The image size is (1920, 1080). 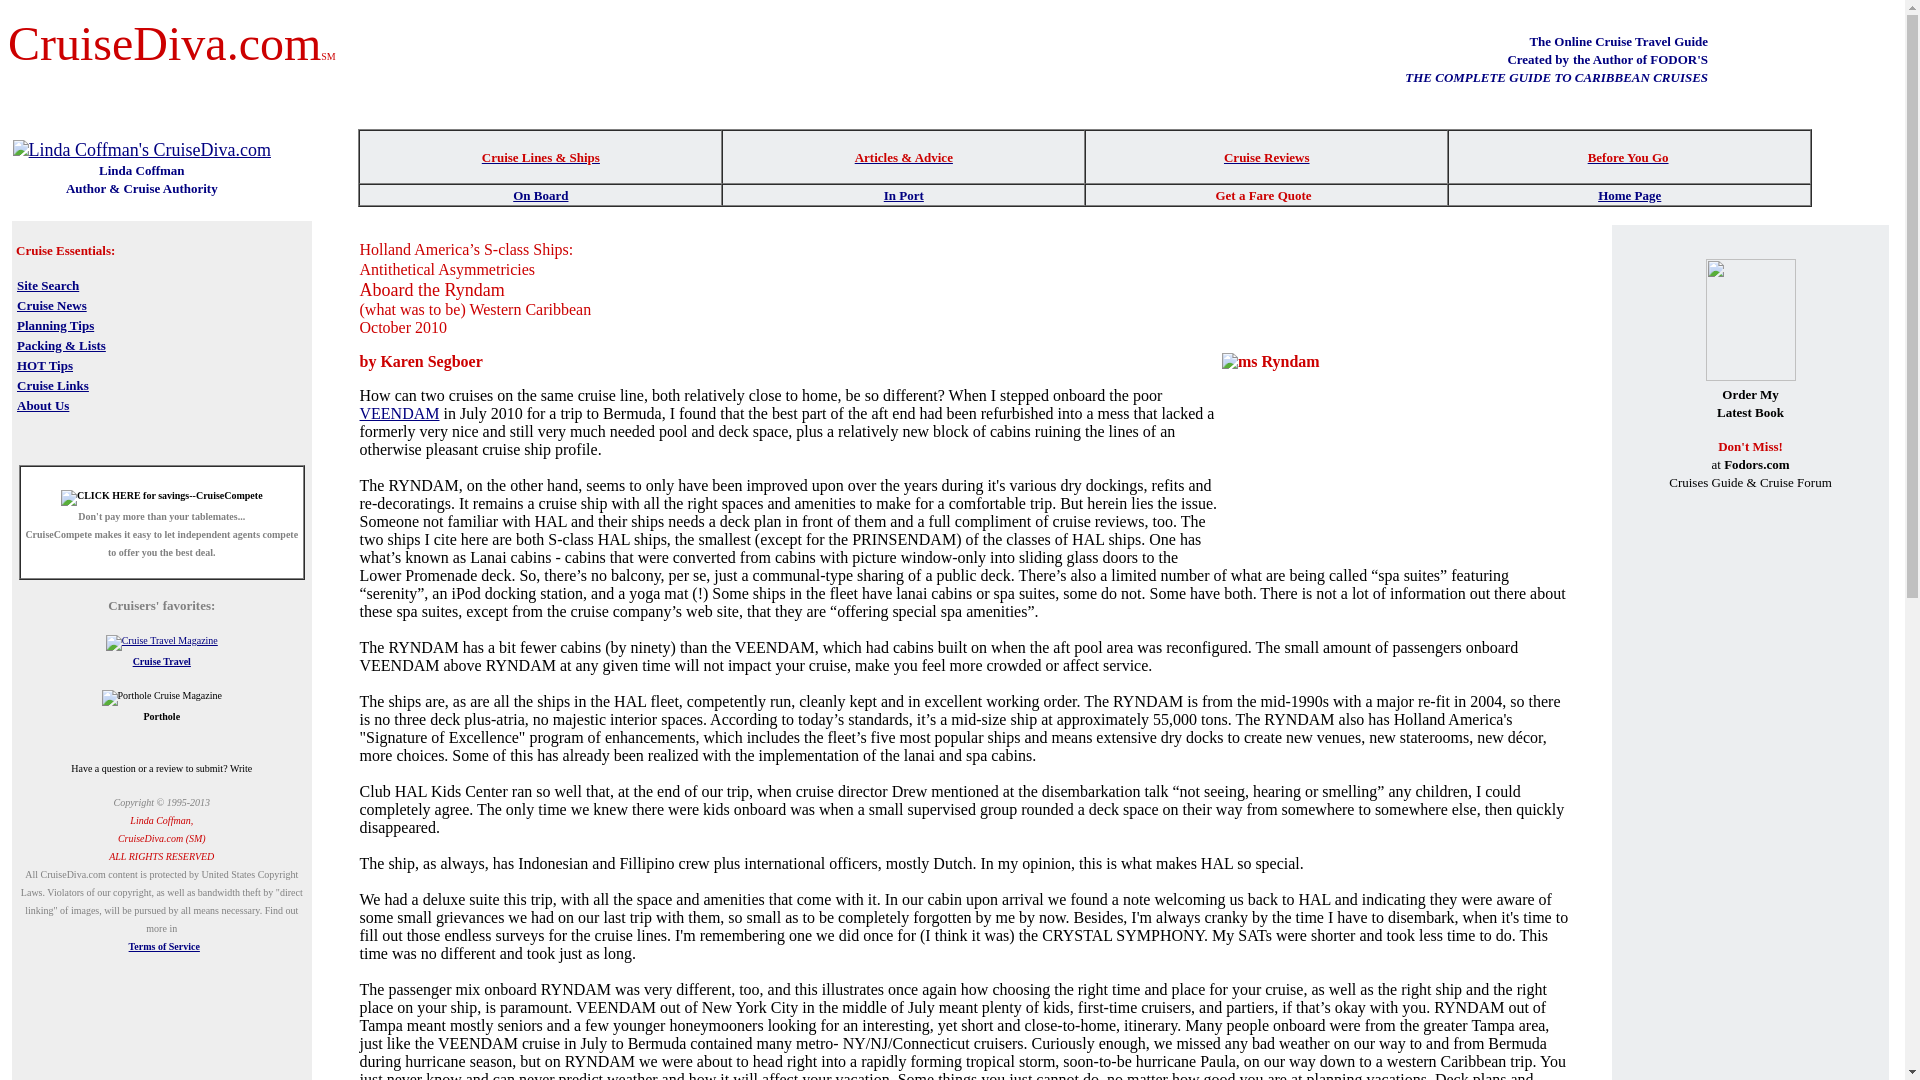 What do you see at coordinates (48, 284) in the screenshot?
I see `Site Search` at bounding box center [48, 284].